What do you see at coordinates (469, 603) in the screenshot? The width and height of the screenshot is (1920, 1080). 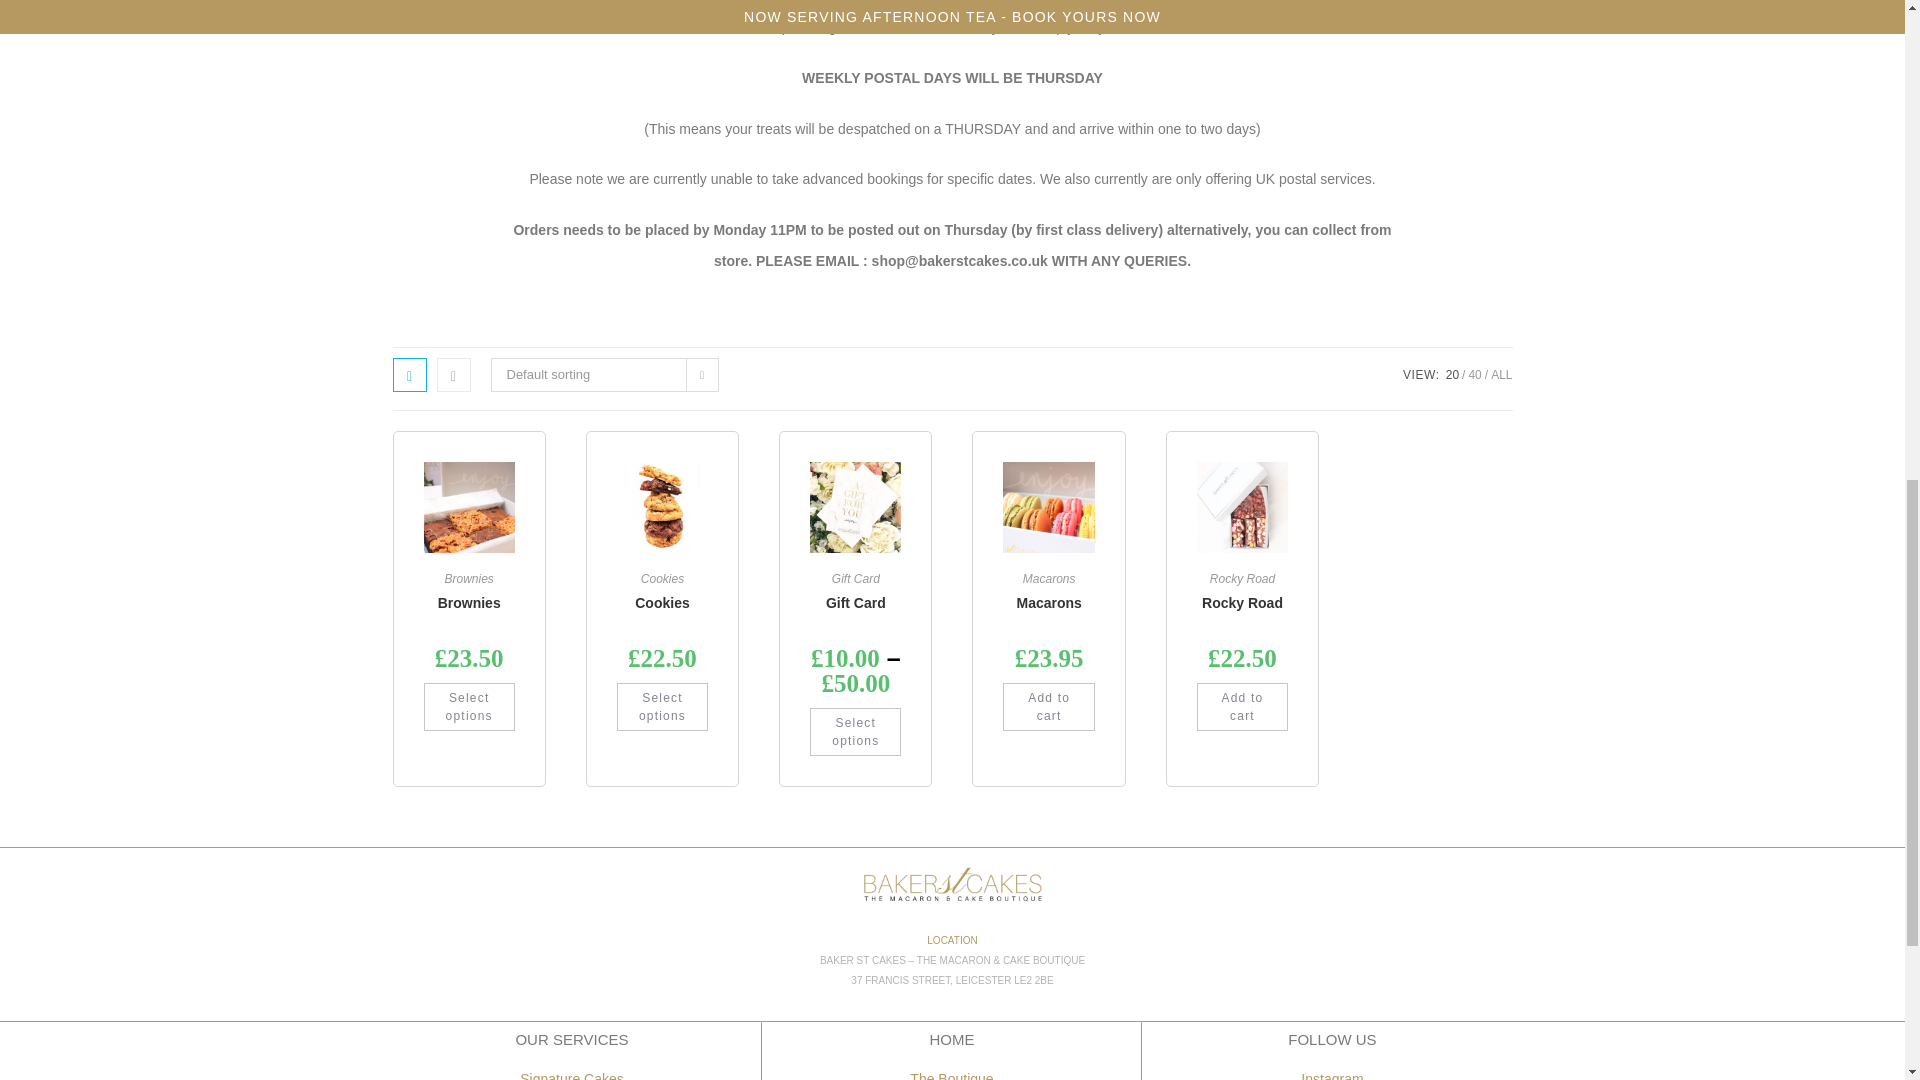 I see `Brownies` at bounding box center [469, 603].